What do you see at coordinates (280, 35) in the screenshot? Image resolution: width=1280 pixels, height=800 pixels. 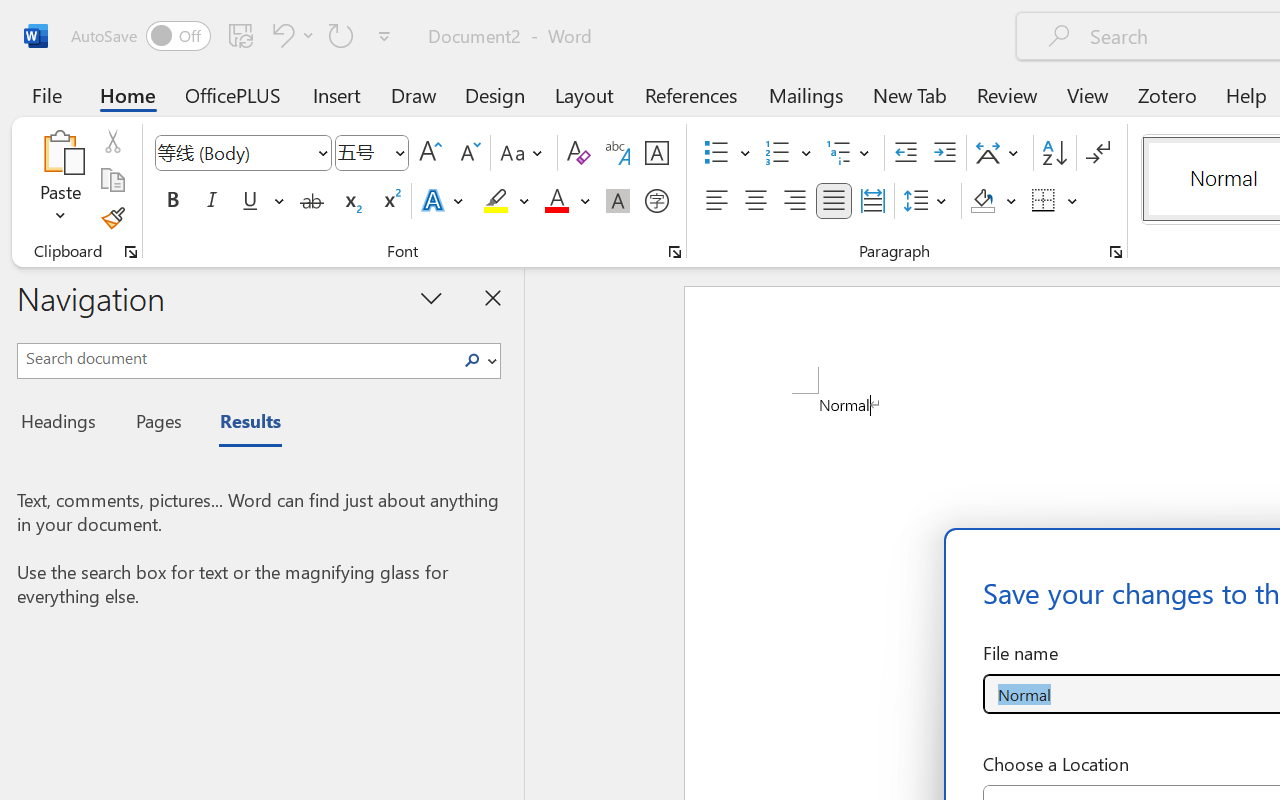 I see `Undo Apply Quick Style` at bounding box center [280, 35].